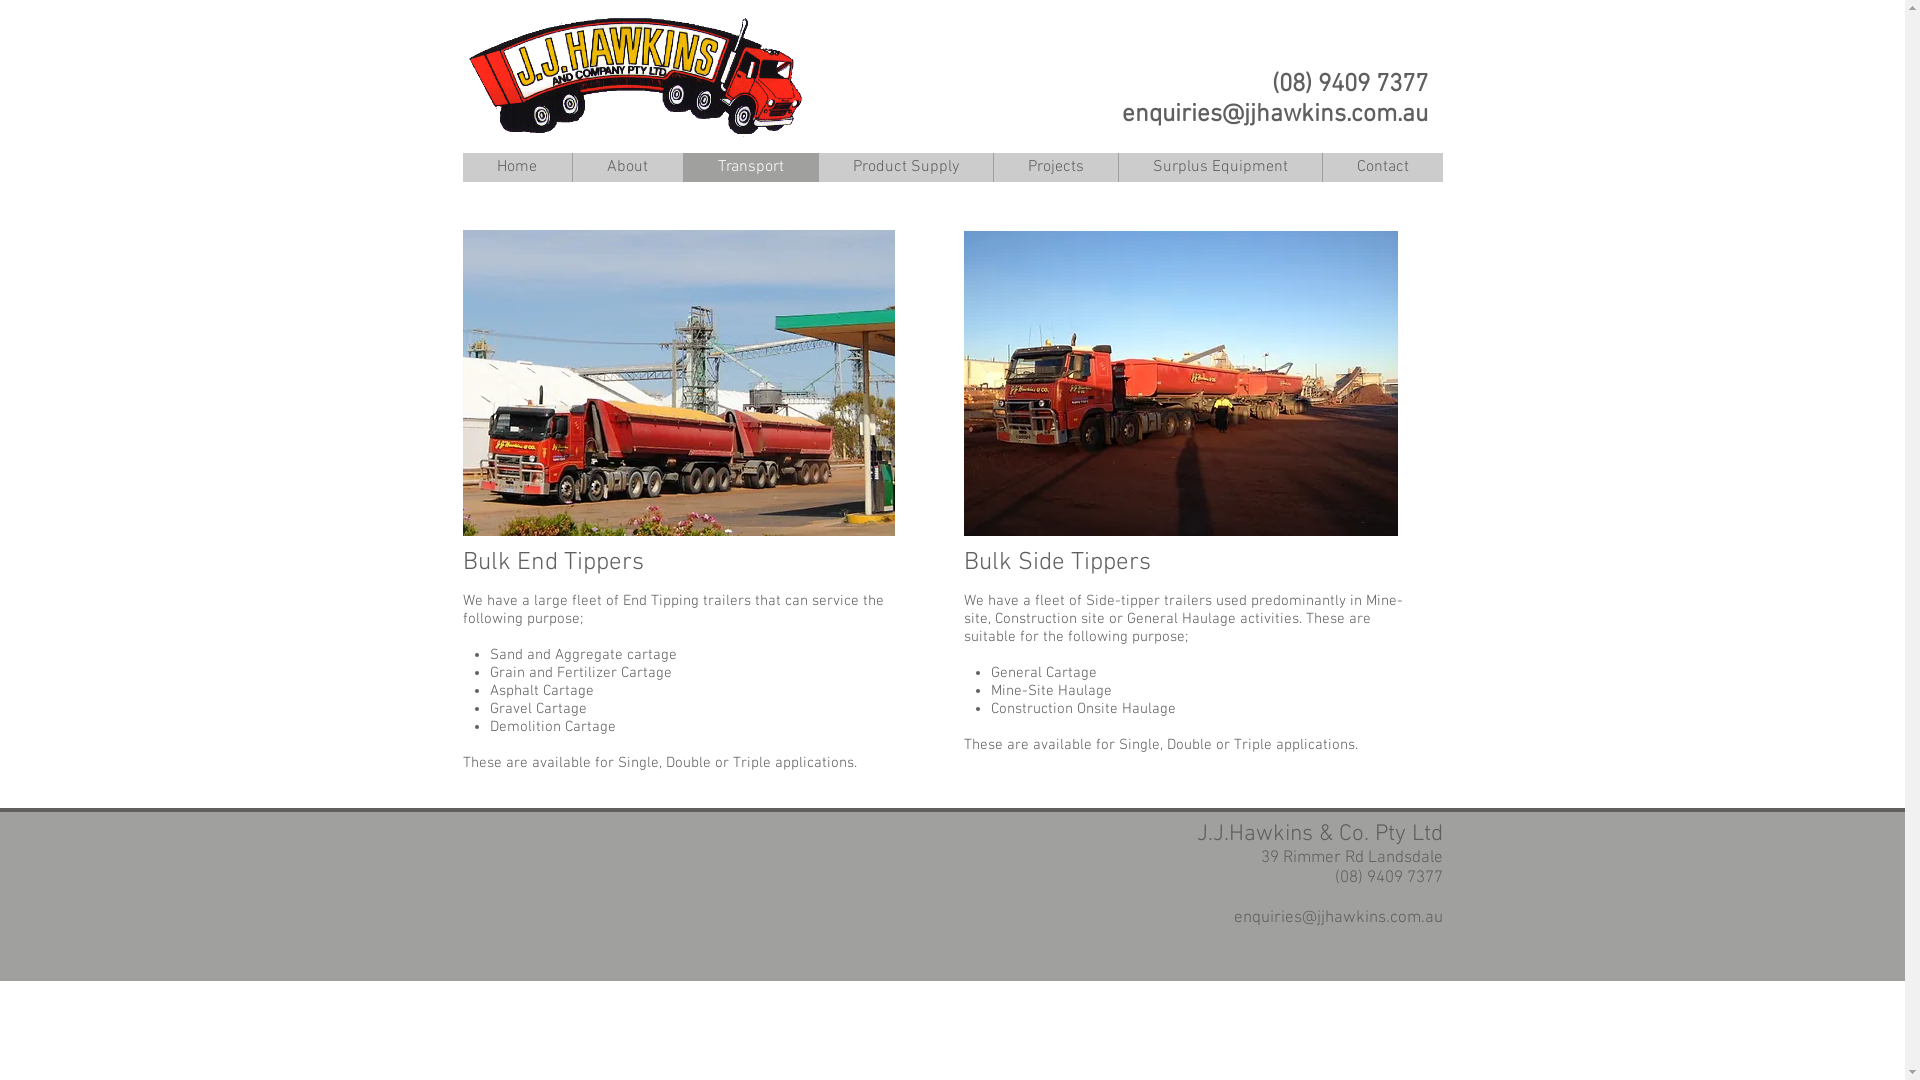 The height and width of the screenshot is (1080, 1920). I want to click on enquiries@jjhawkins.com.au, so click(1275, 115).